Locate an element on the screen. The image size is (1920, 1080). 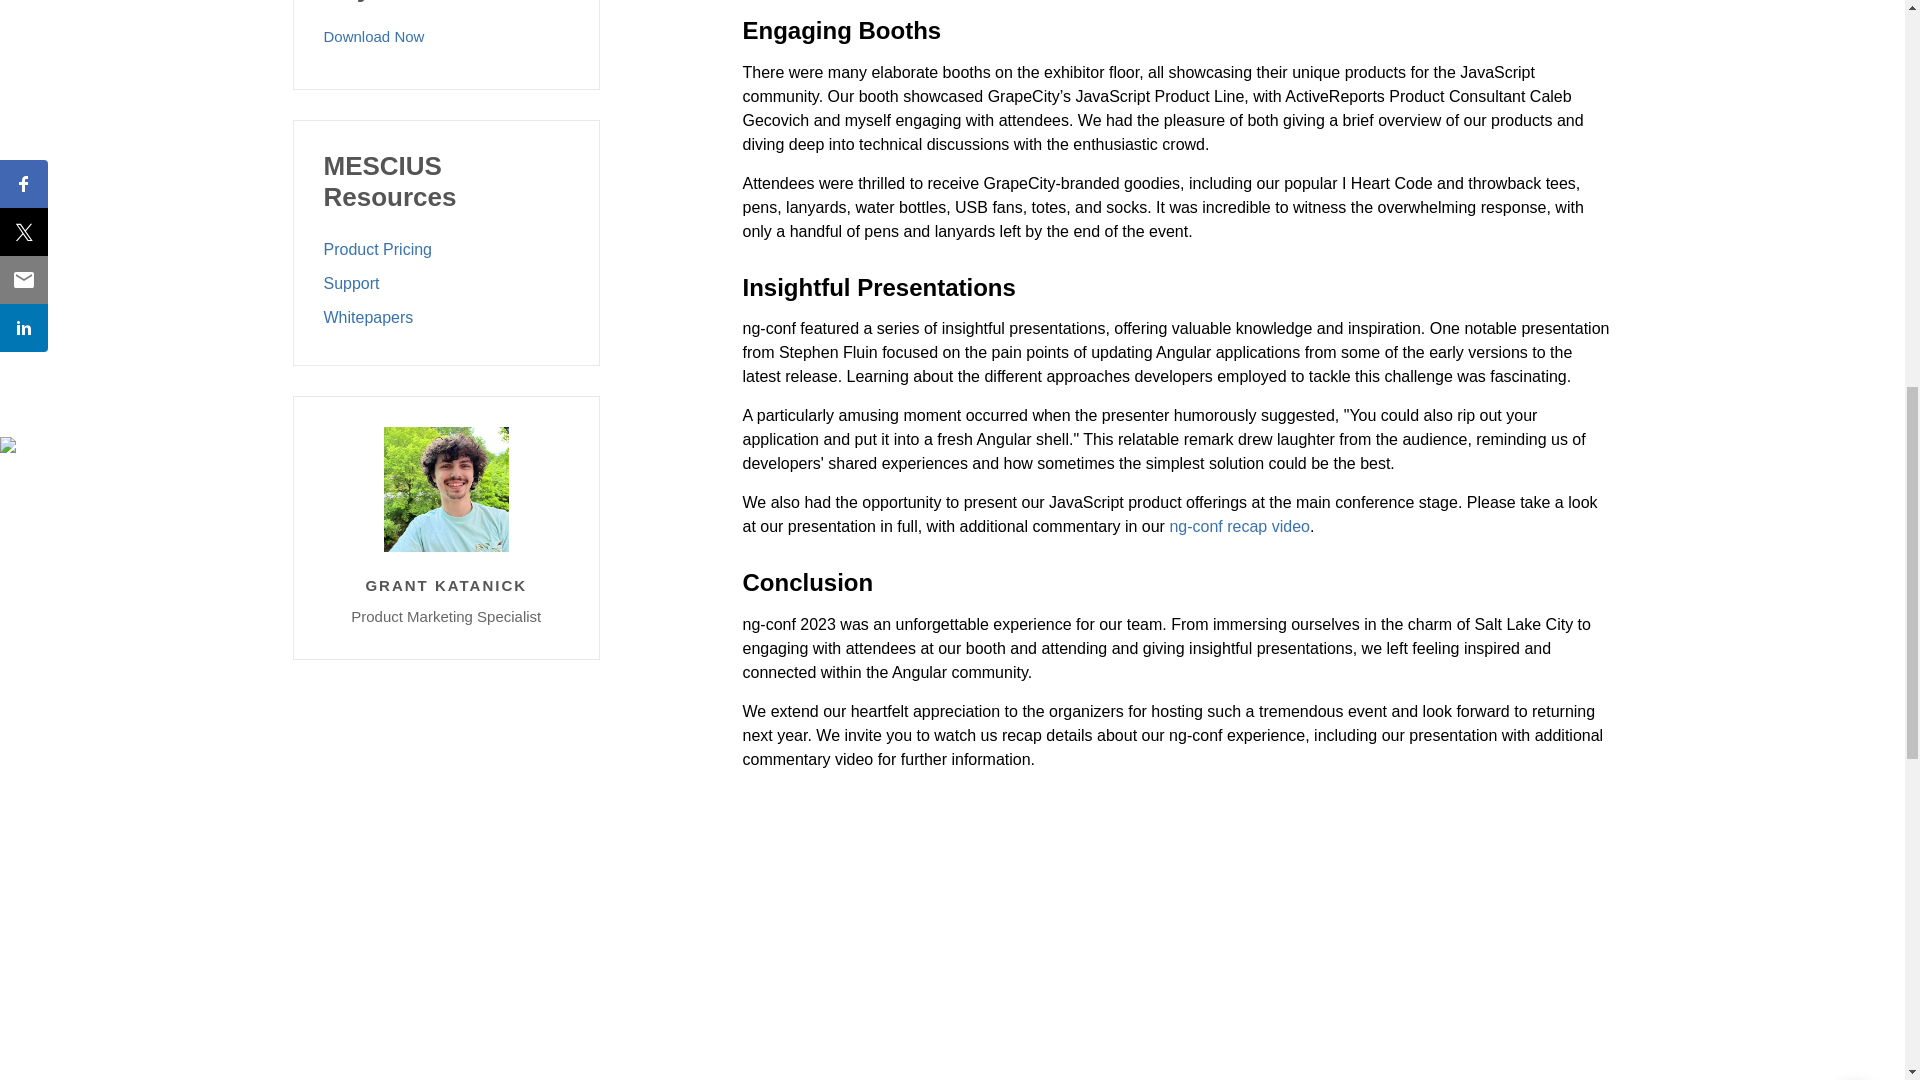
YouTube video player is located at coordinates (1021, 948).